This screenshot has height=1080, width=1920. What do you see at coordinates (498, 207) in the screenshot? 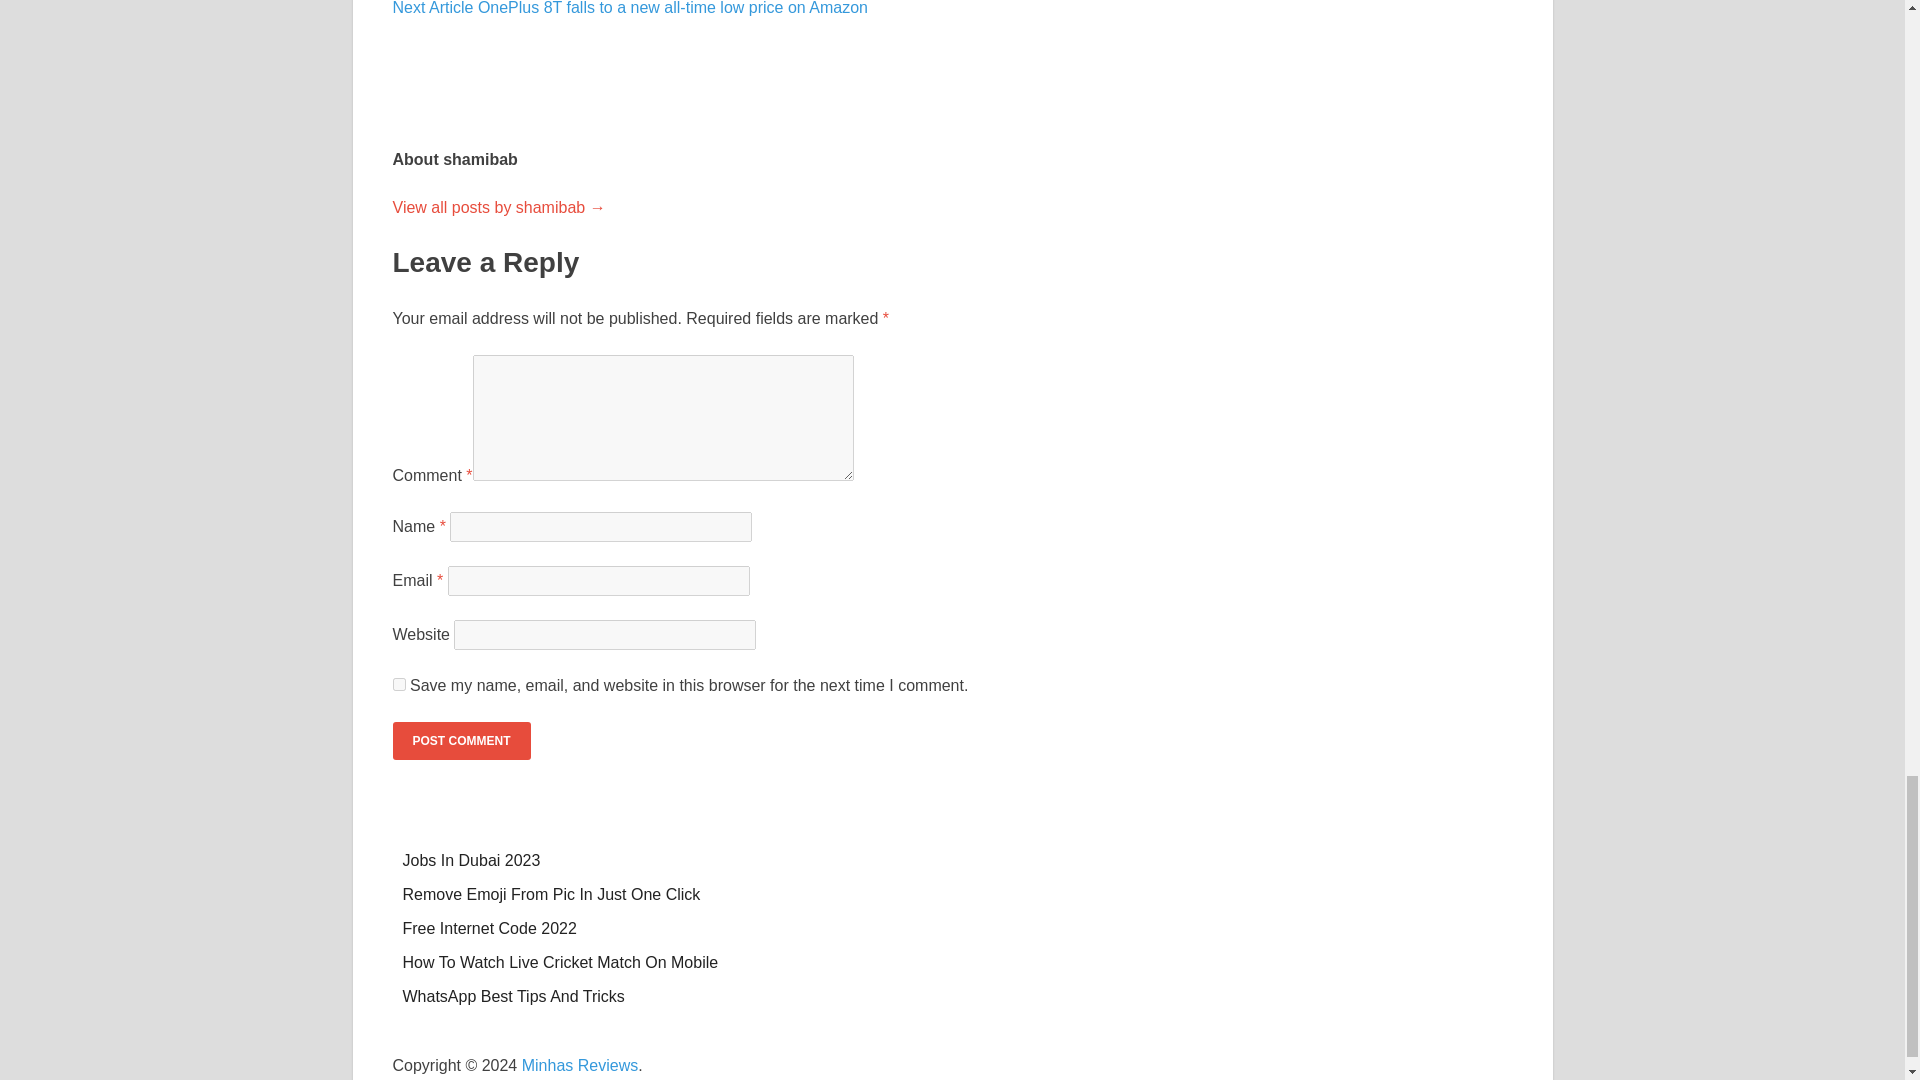
I see `shamibab` at bounding box center [498, 207].